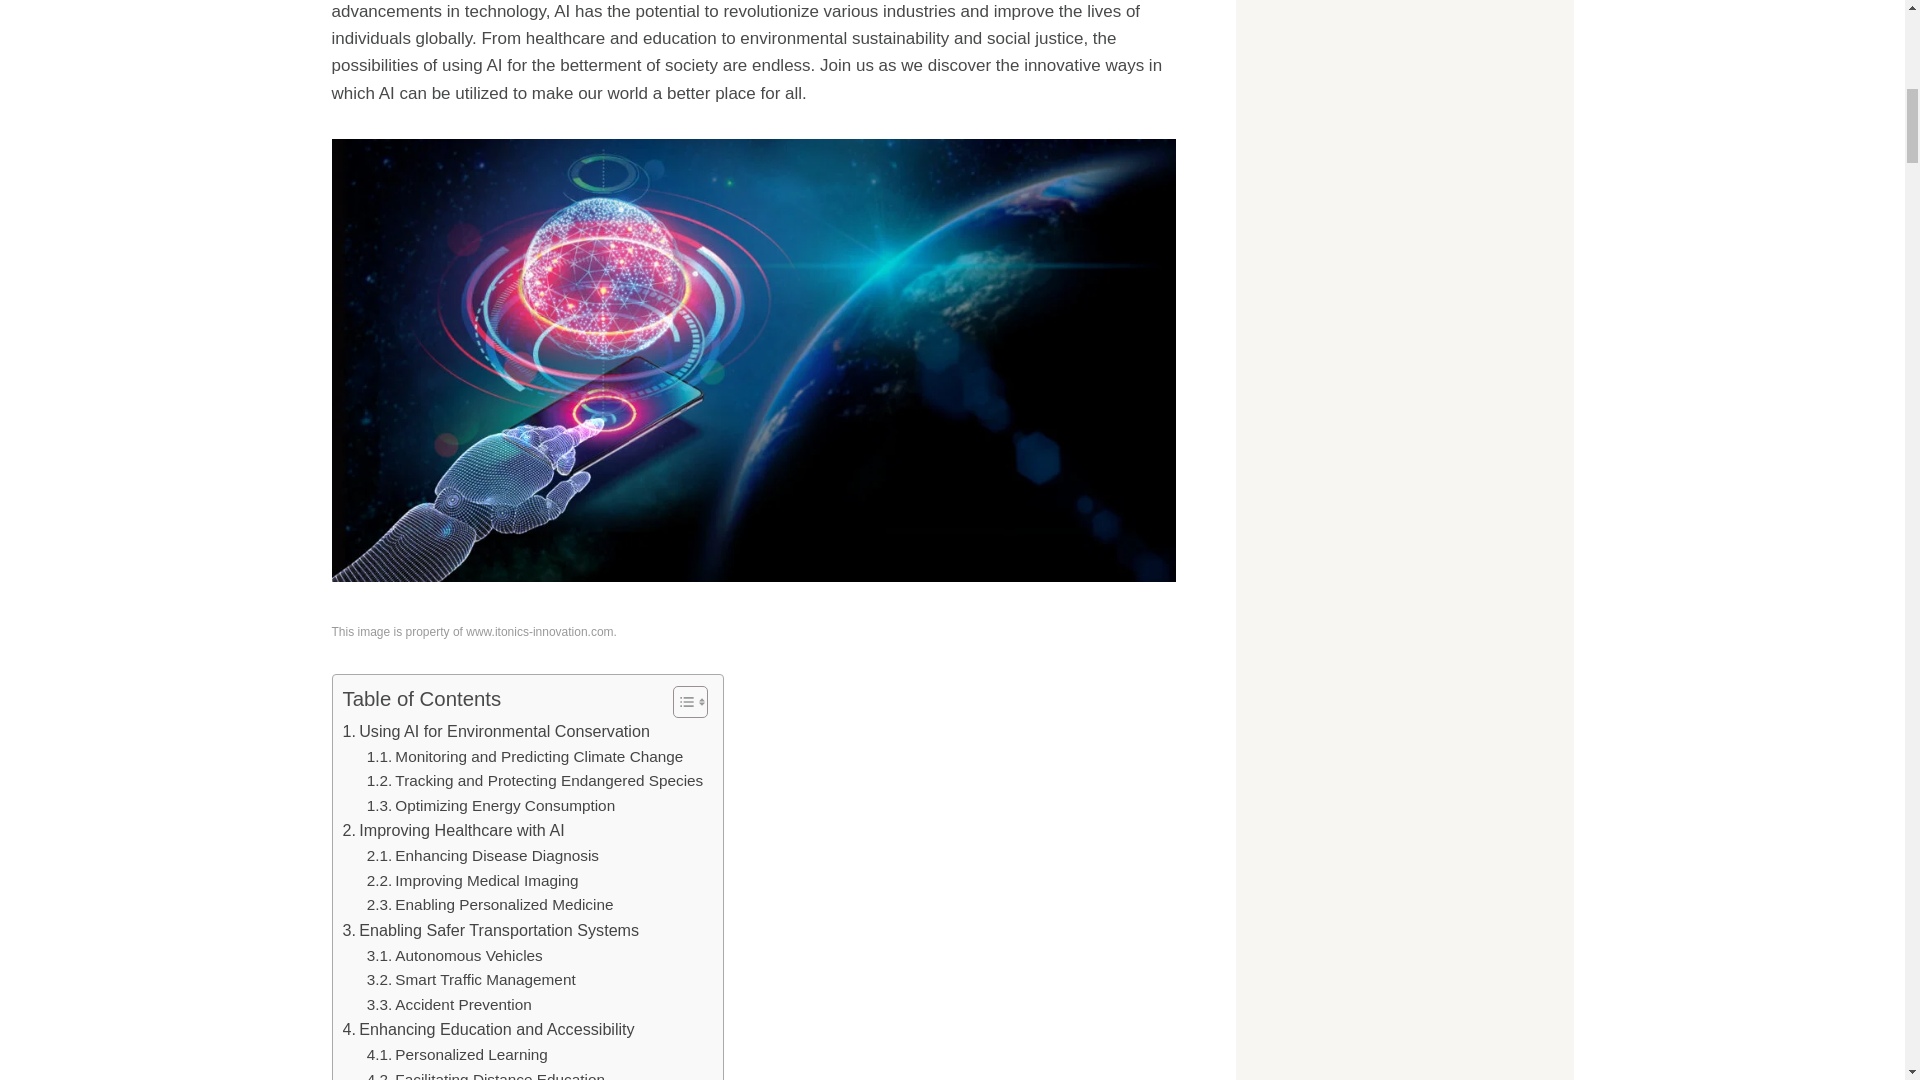 The height and width of the screenshot is (1080, 1920). Describe the element at coordinates (535, 780) in the screenshot. I see `Tracking and Protecting Endangered Species` at that location.